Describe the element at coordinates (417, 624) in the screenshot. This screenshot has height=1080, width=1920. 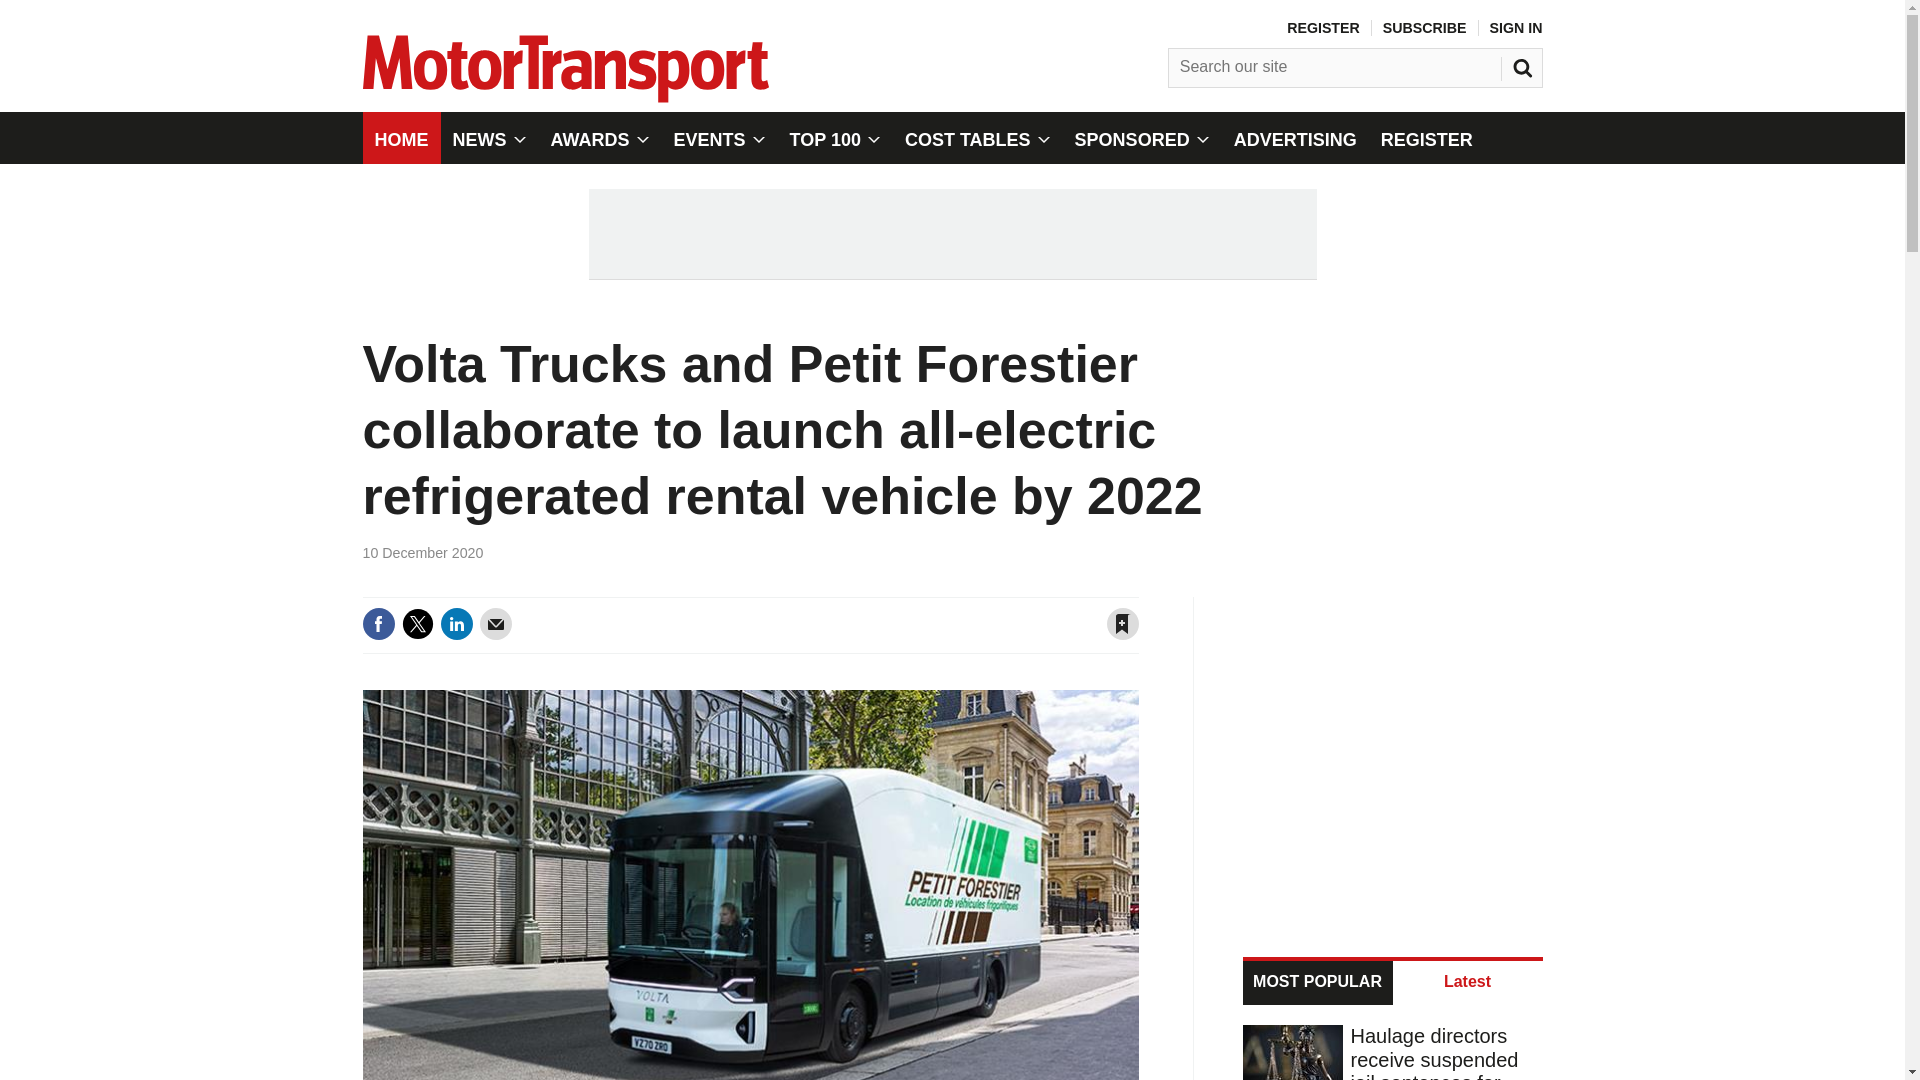
I see `Share this on Twitter` at that location.